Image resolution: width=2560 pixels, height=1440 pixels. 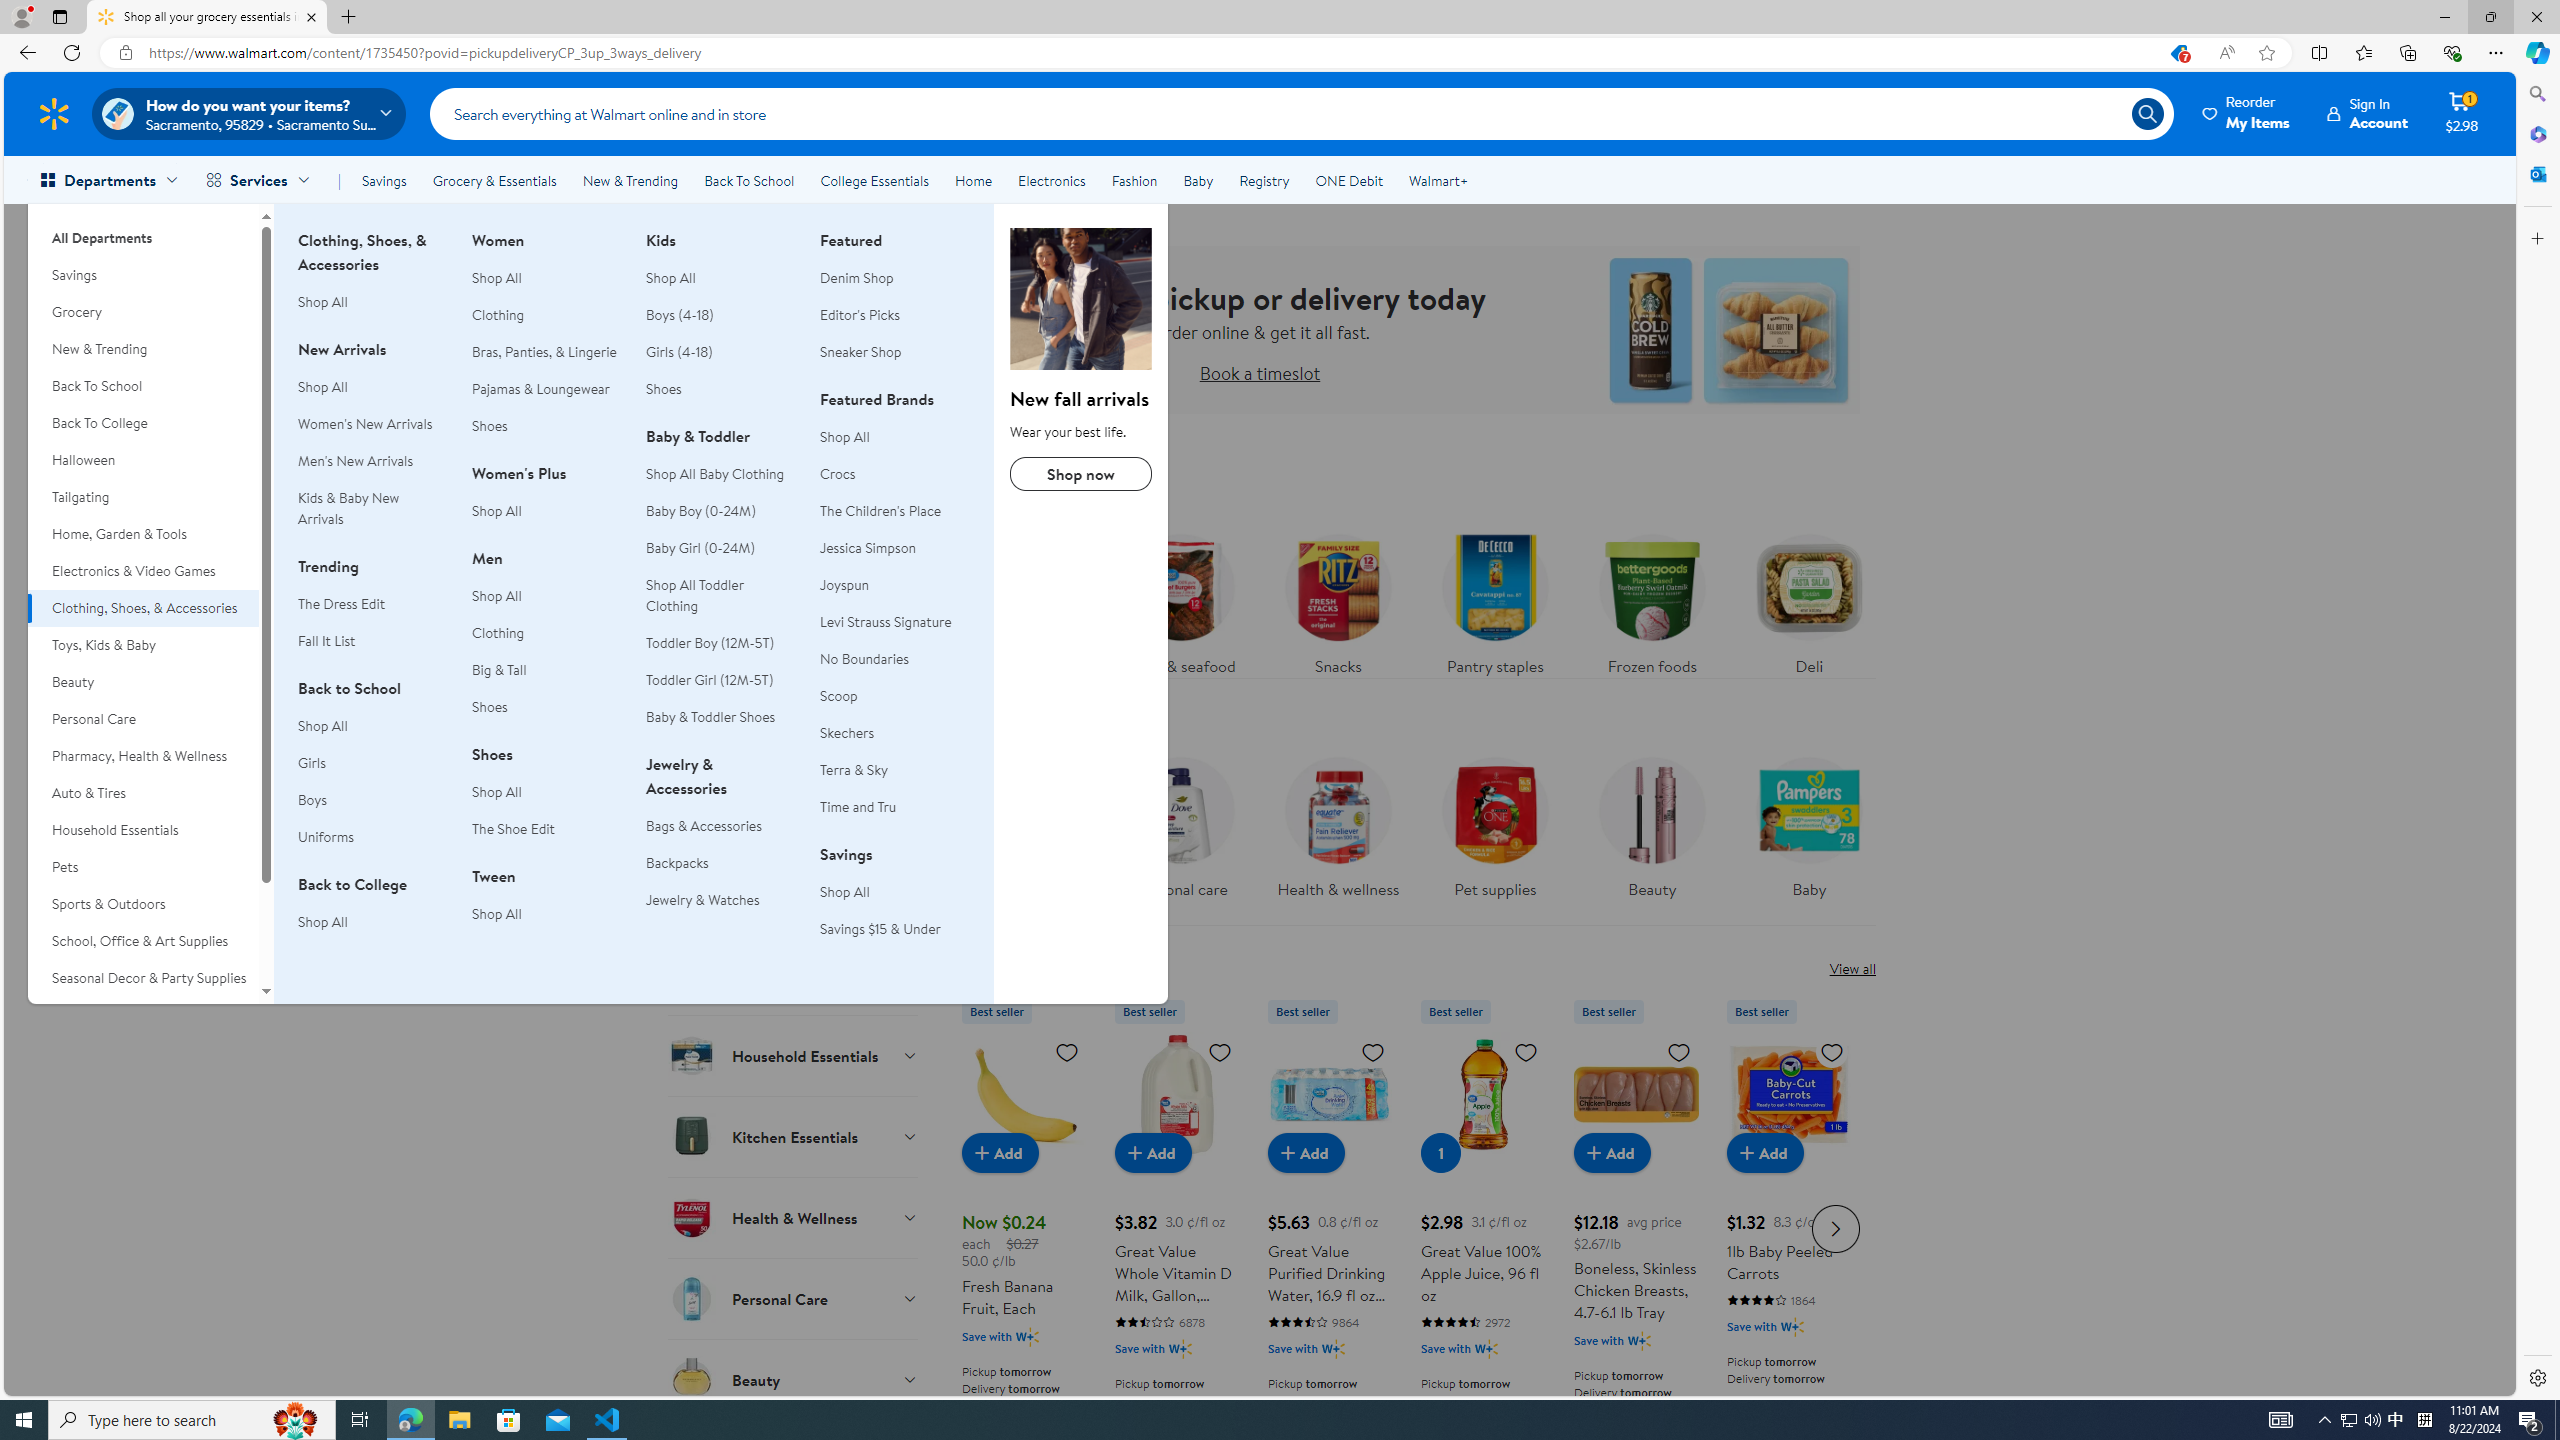 What do you see at coordinates (143, 719) in the screenshot?
I see `Personal Care` at bounding box center [143, 719].